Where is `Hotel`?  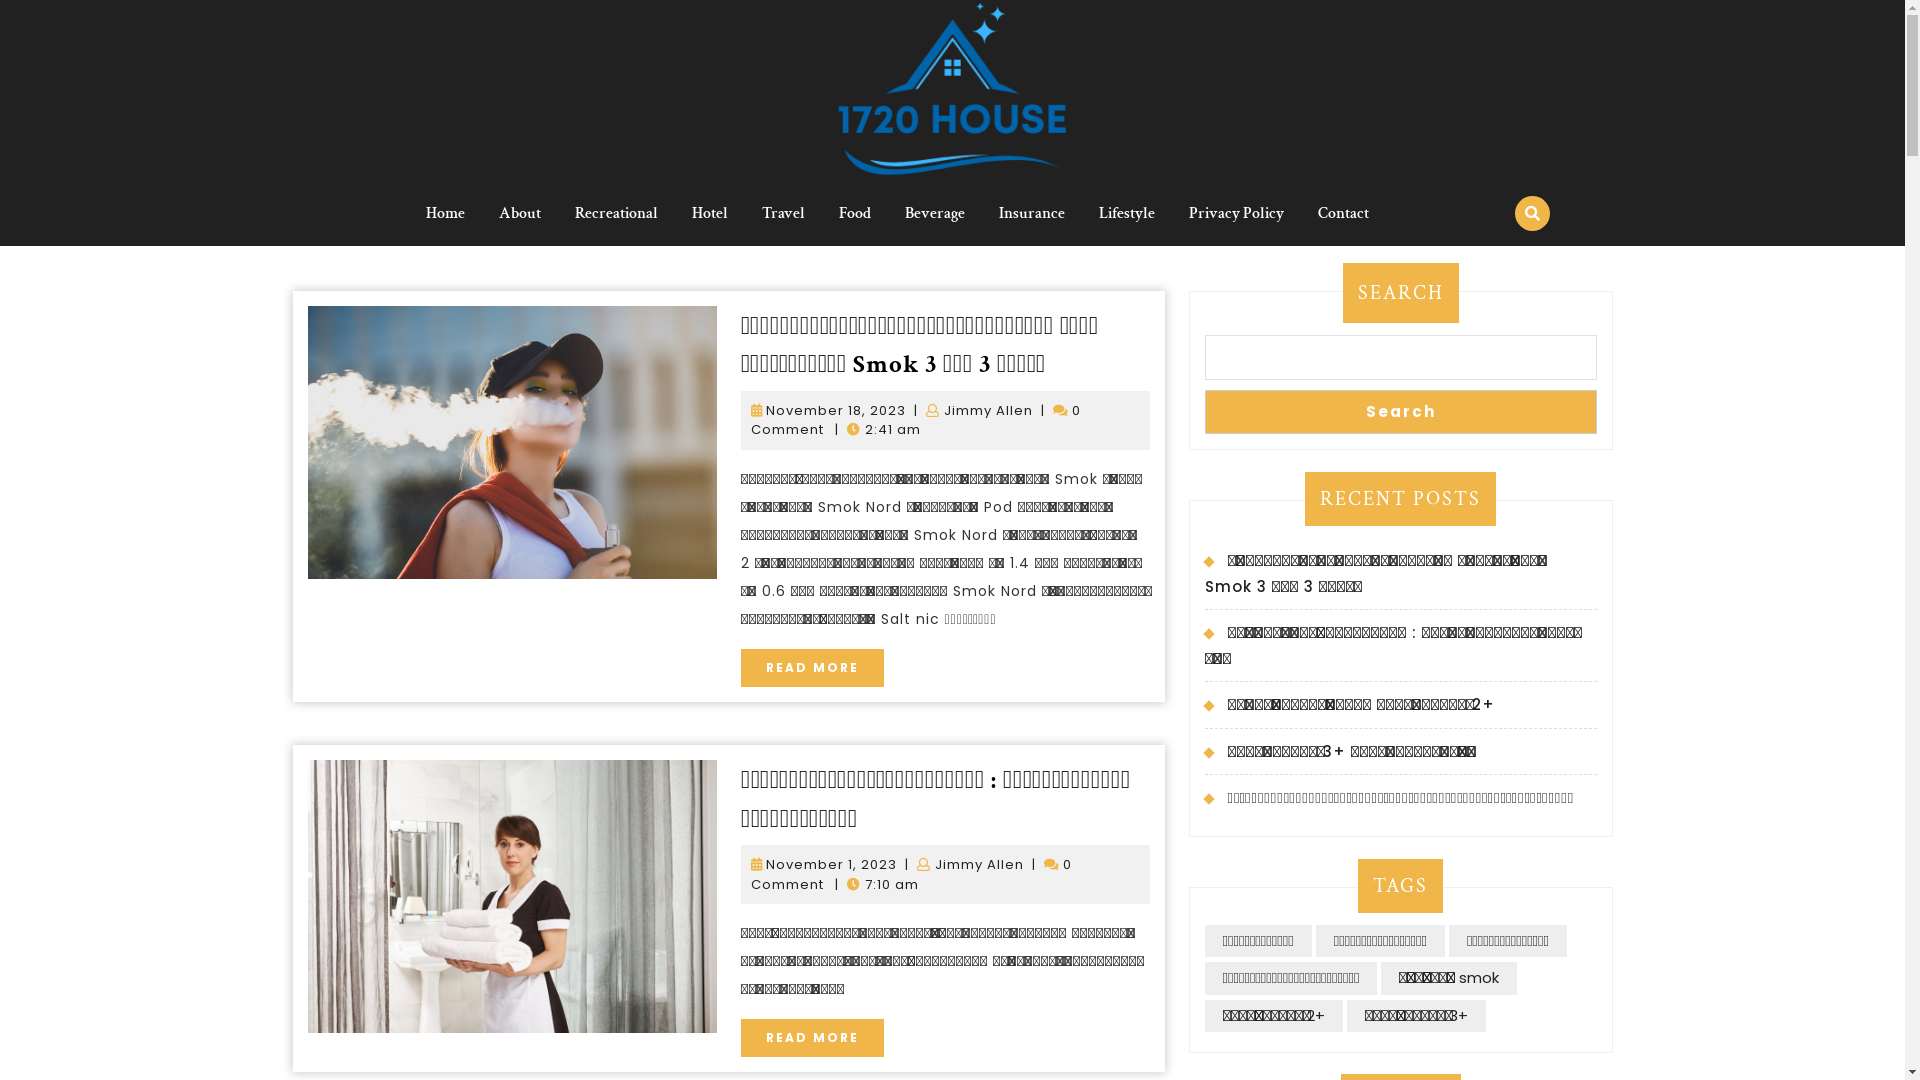 Hotel is located at coordinates (710, 214).